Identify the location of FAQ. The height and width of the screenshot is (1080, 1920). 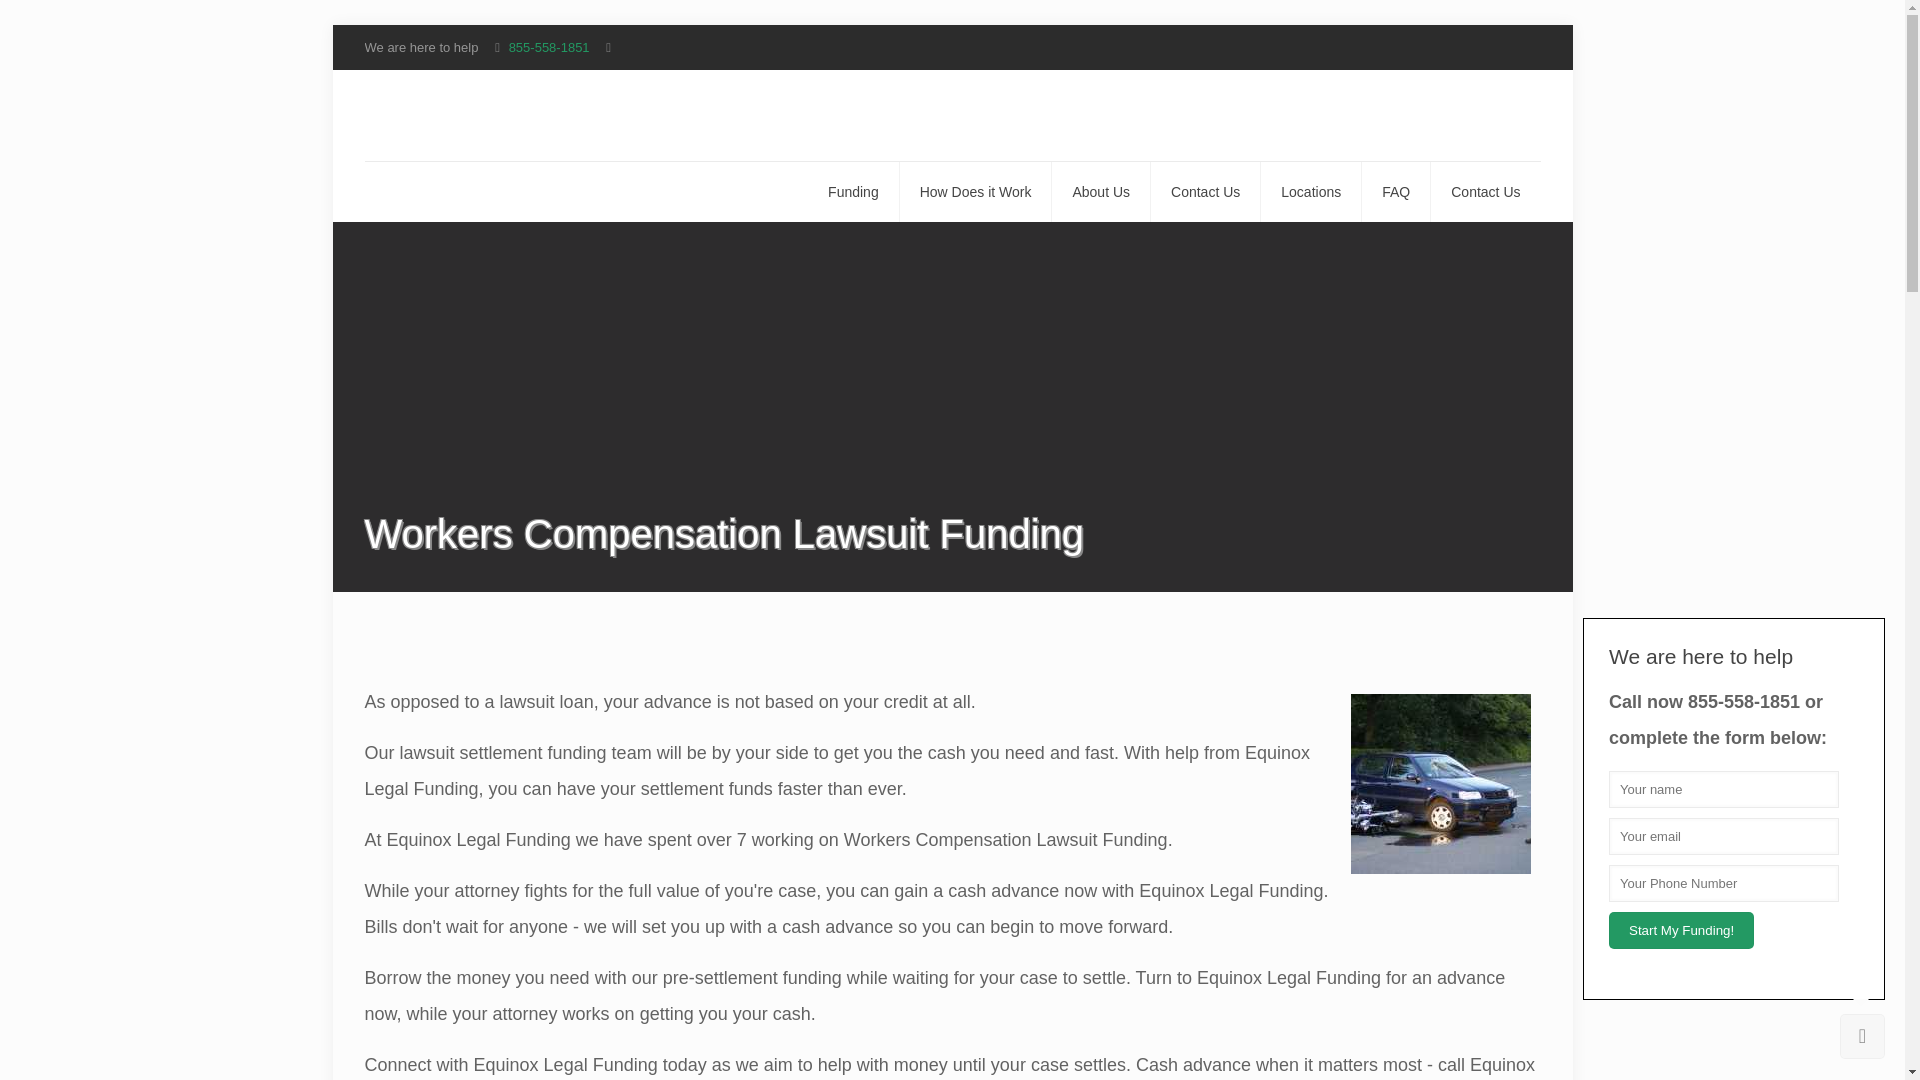
(1396, 192).